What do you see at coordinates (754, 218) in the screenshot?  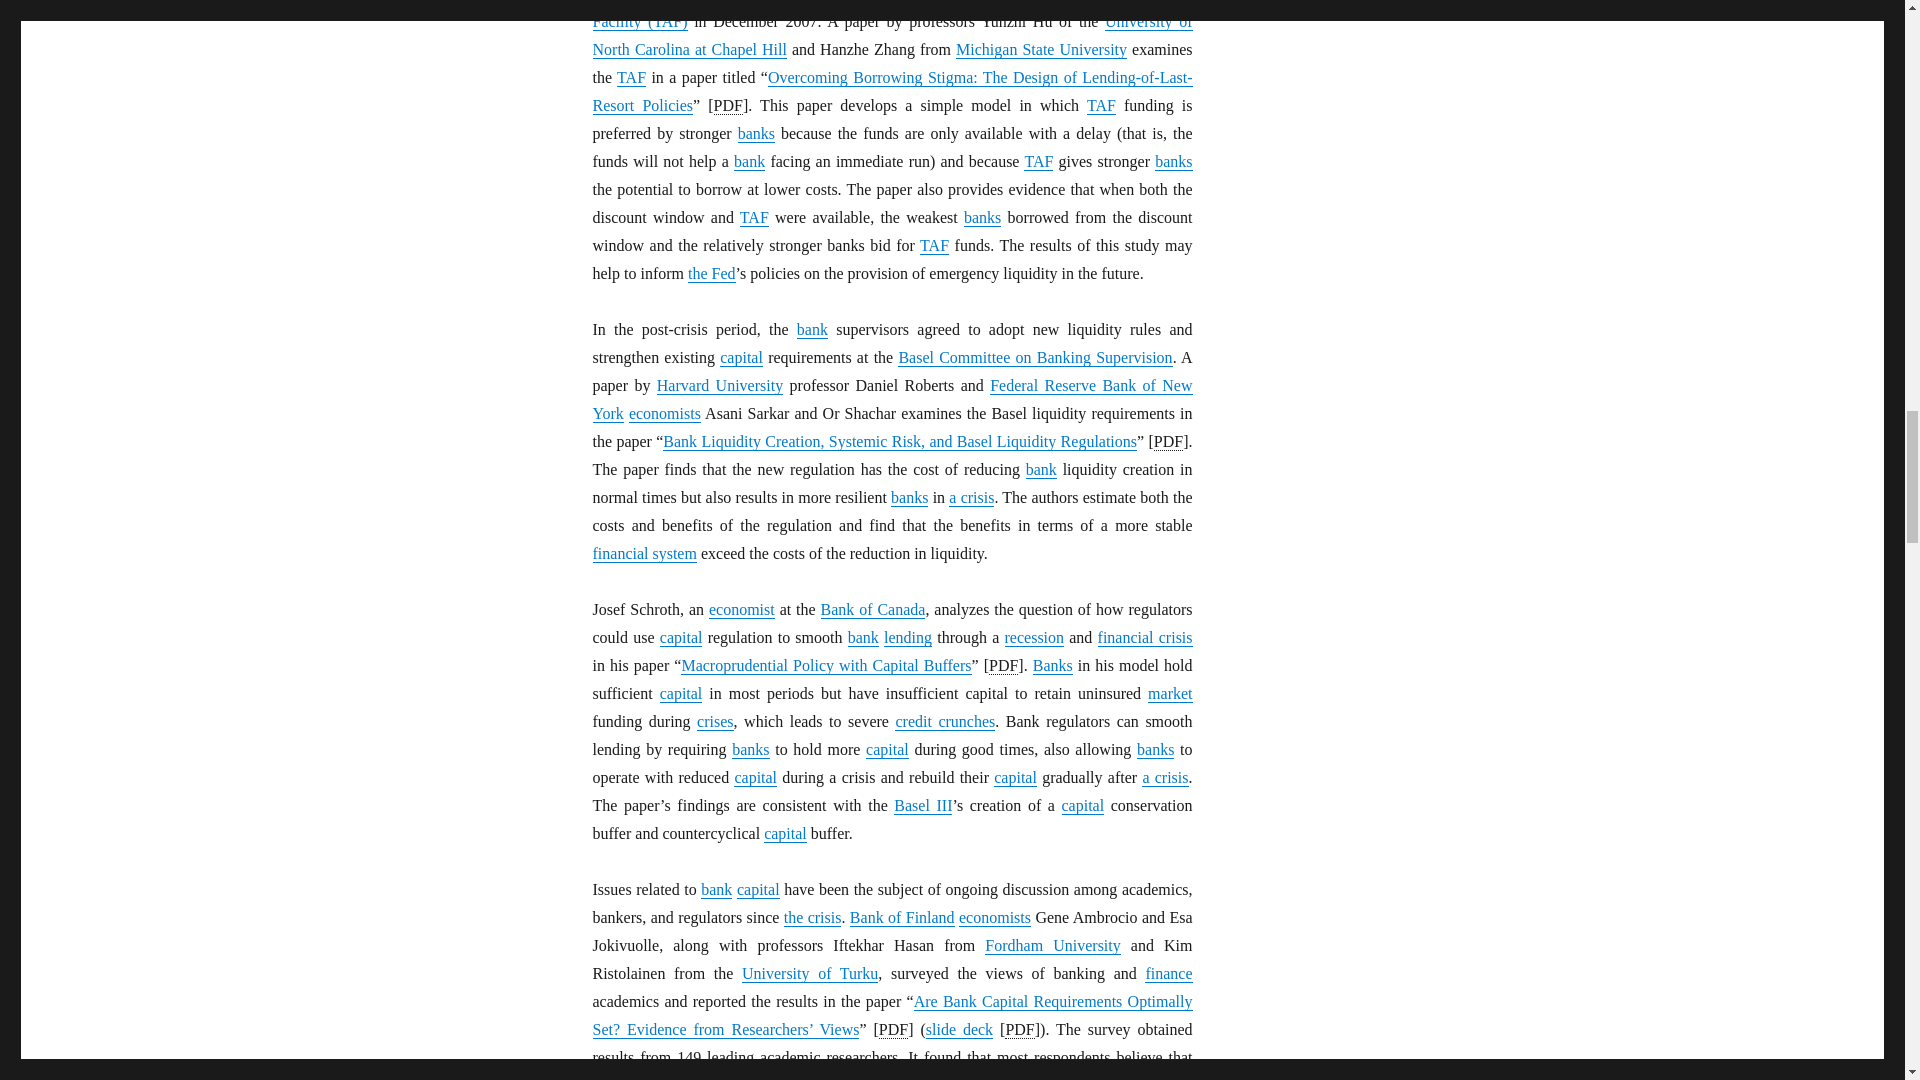 I see `Term Auction Facility` at bounding box center [754, 218].